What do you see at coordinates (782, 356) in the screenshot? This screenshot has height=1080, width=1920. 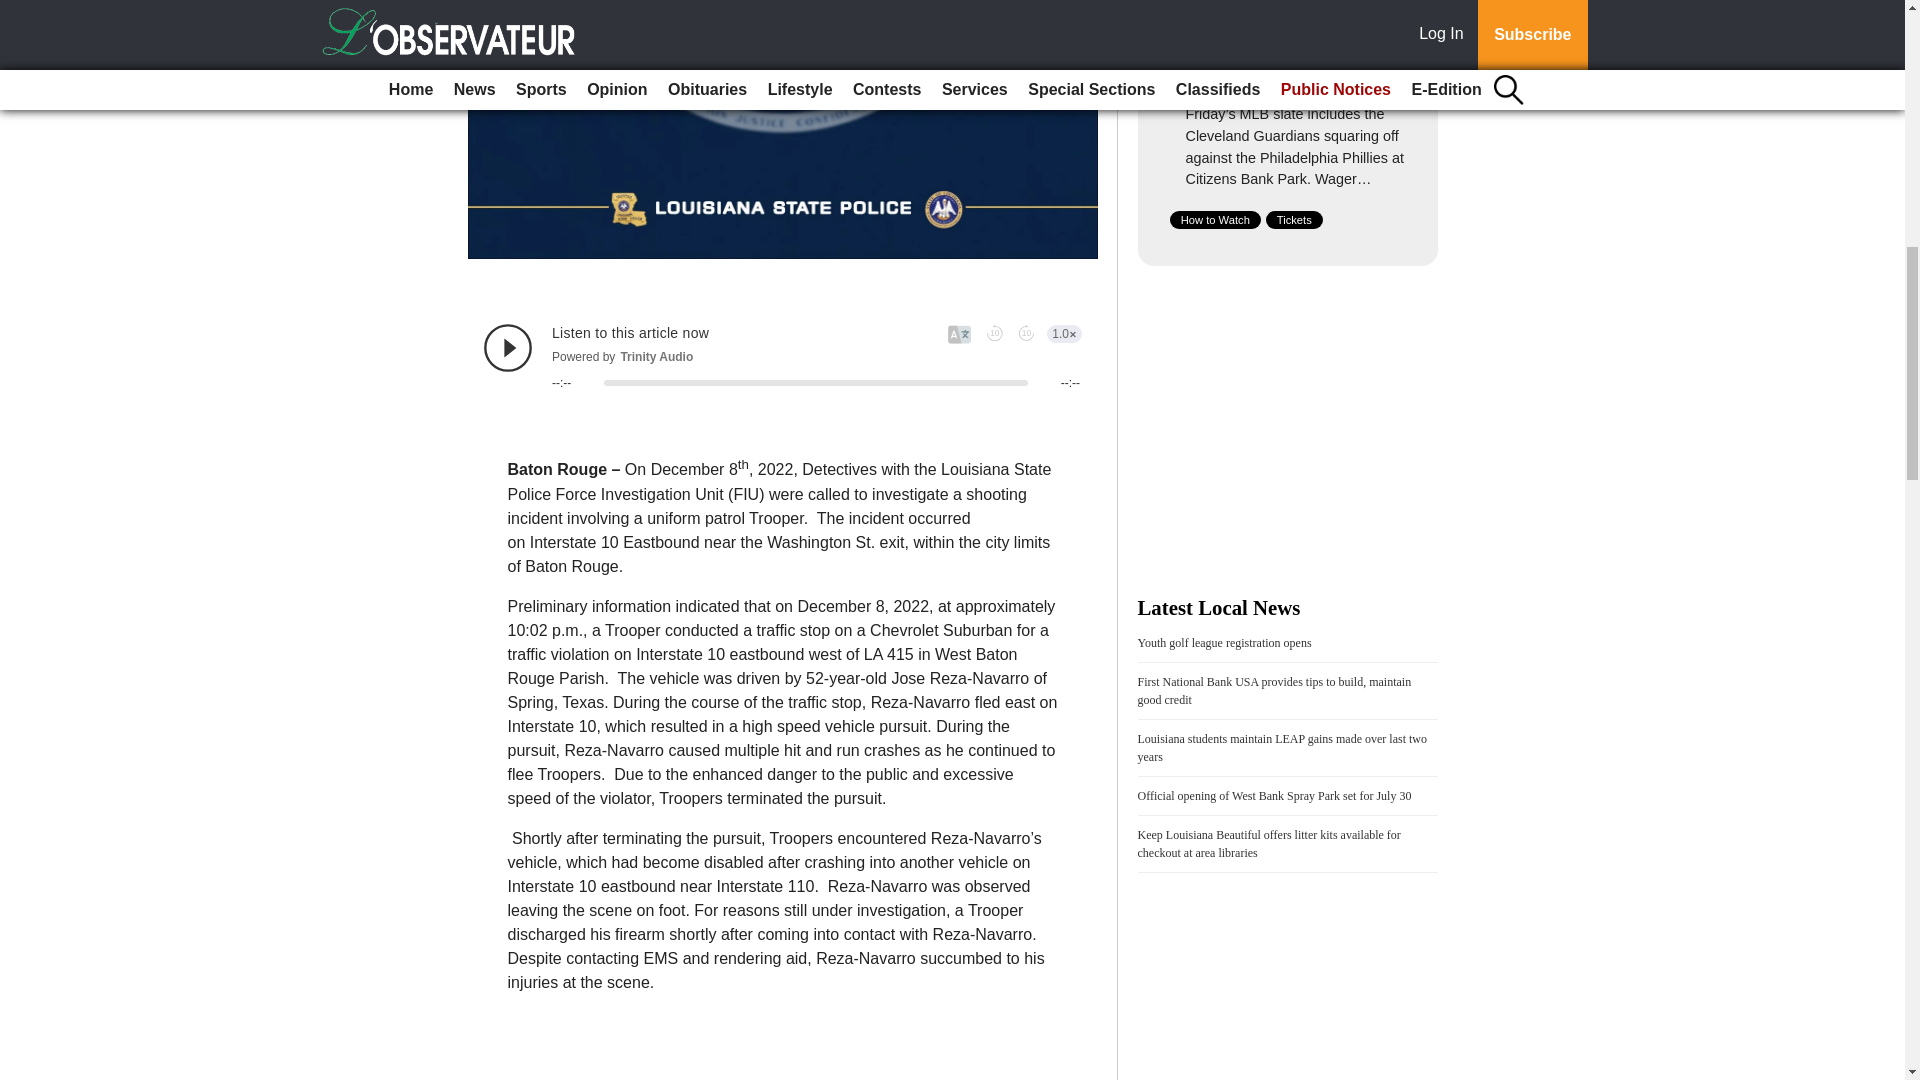 I see `Trinity Audio Player` at bounding box center [782, 356].